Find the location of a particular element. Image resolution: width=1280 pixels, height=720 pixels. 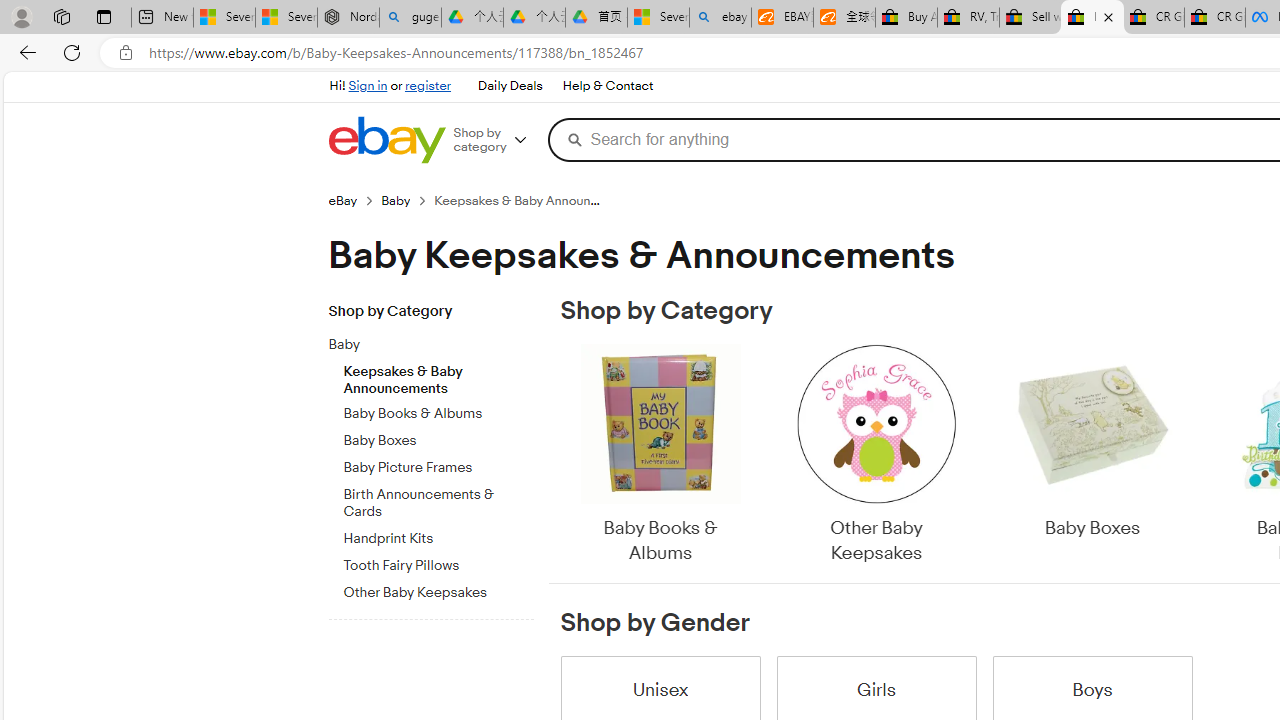

ebay - Search is located at coordinates (720, 18).